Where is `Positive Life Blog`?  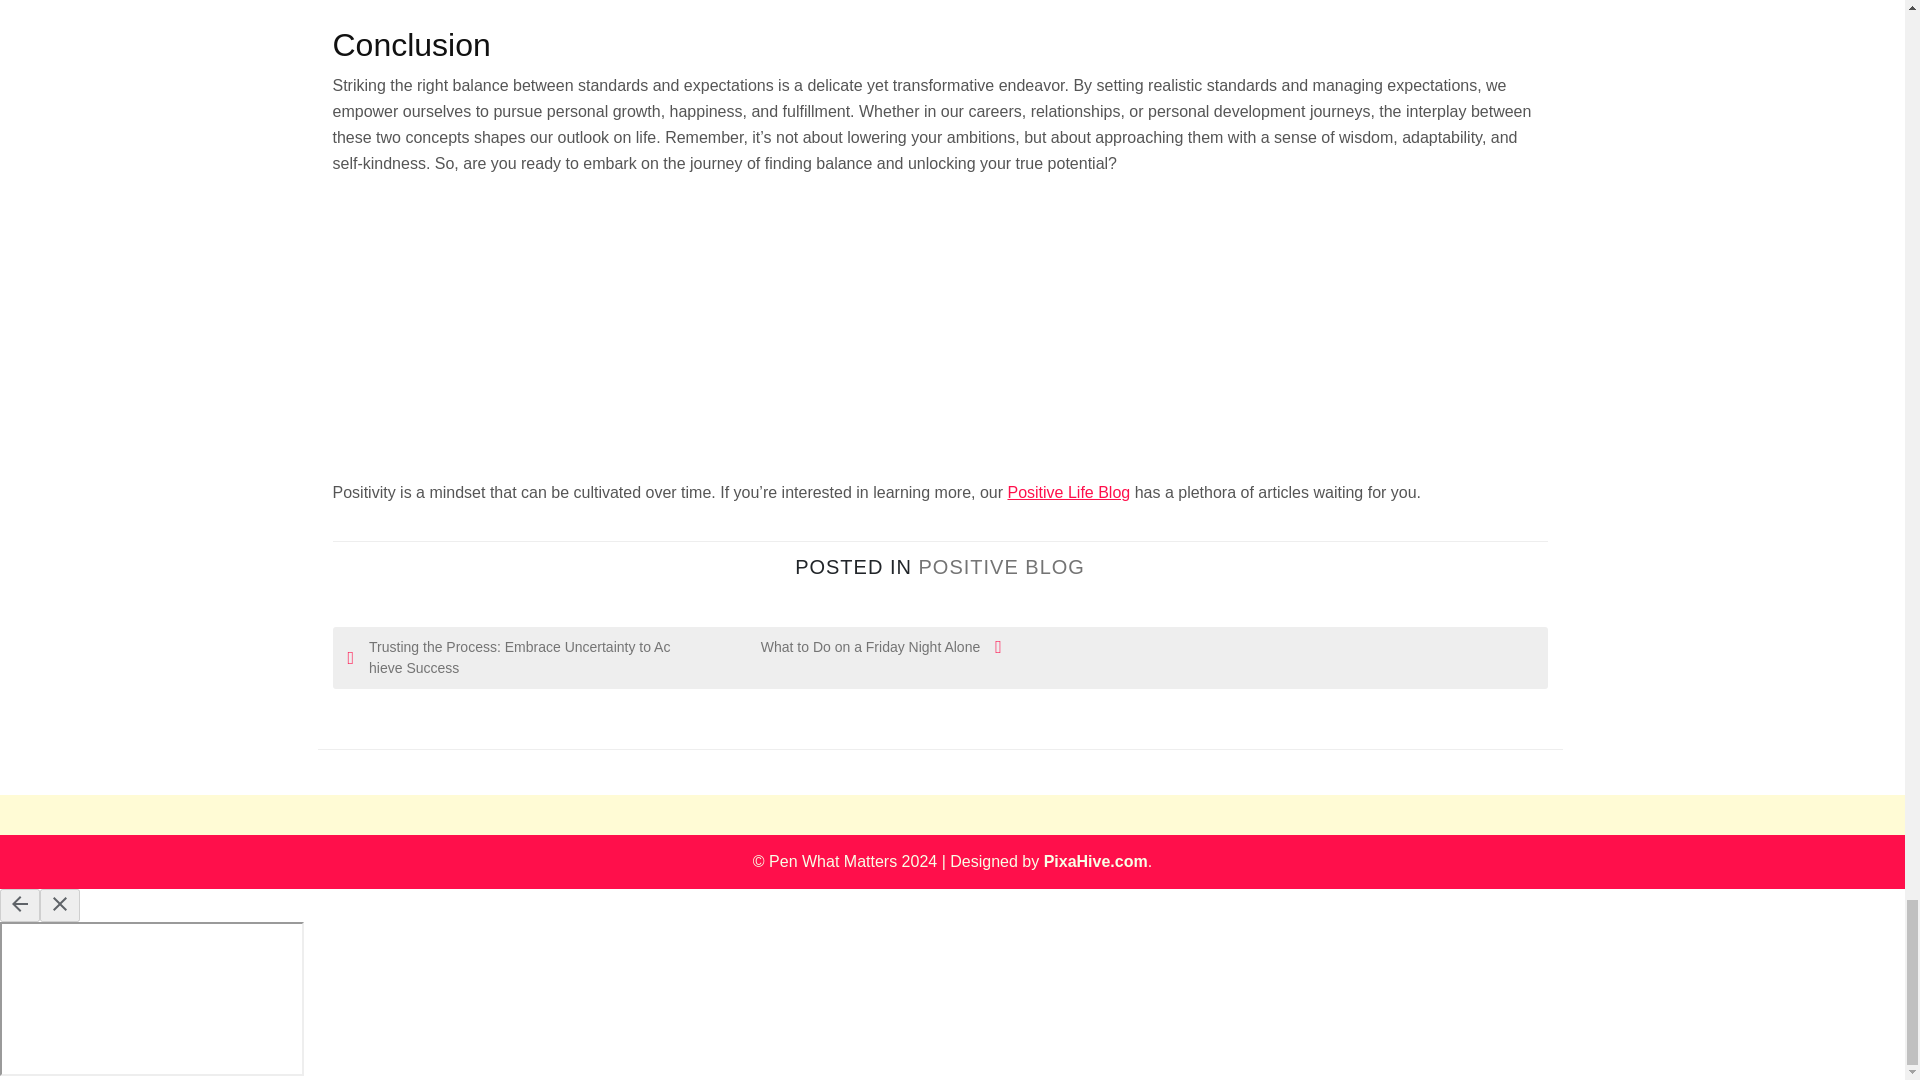
Positive Life Blog is located at coordinates (1068, 492).